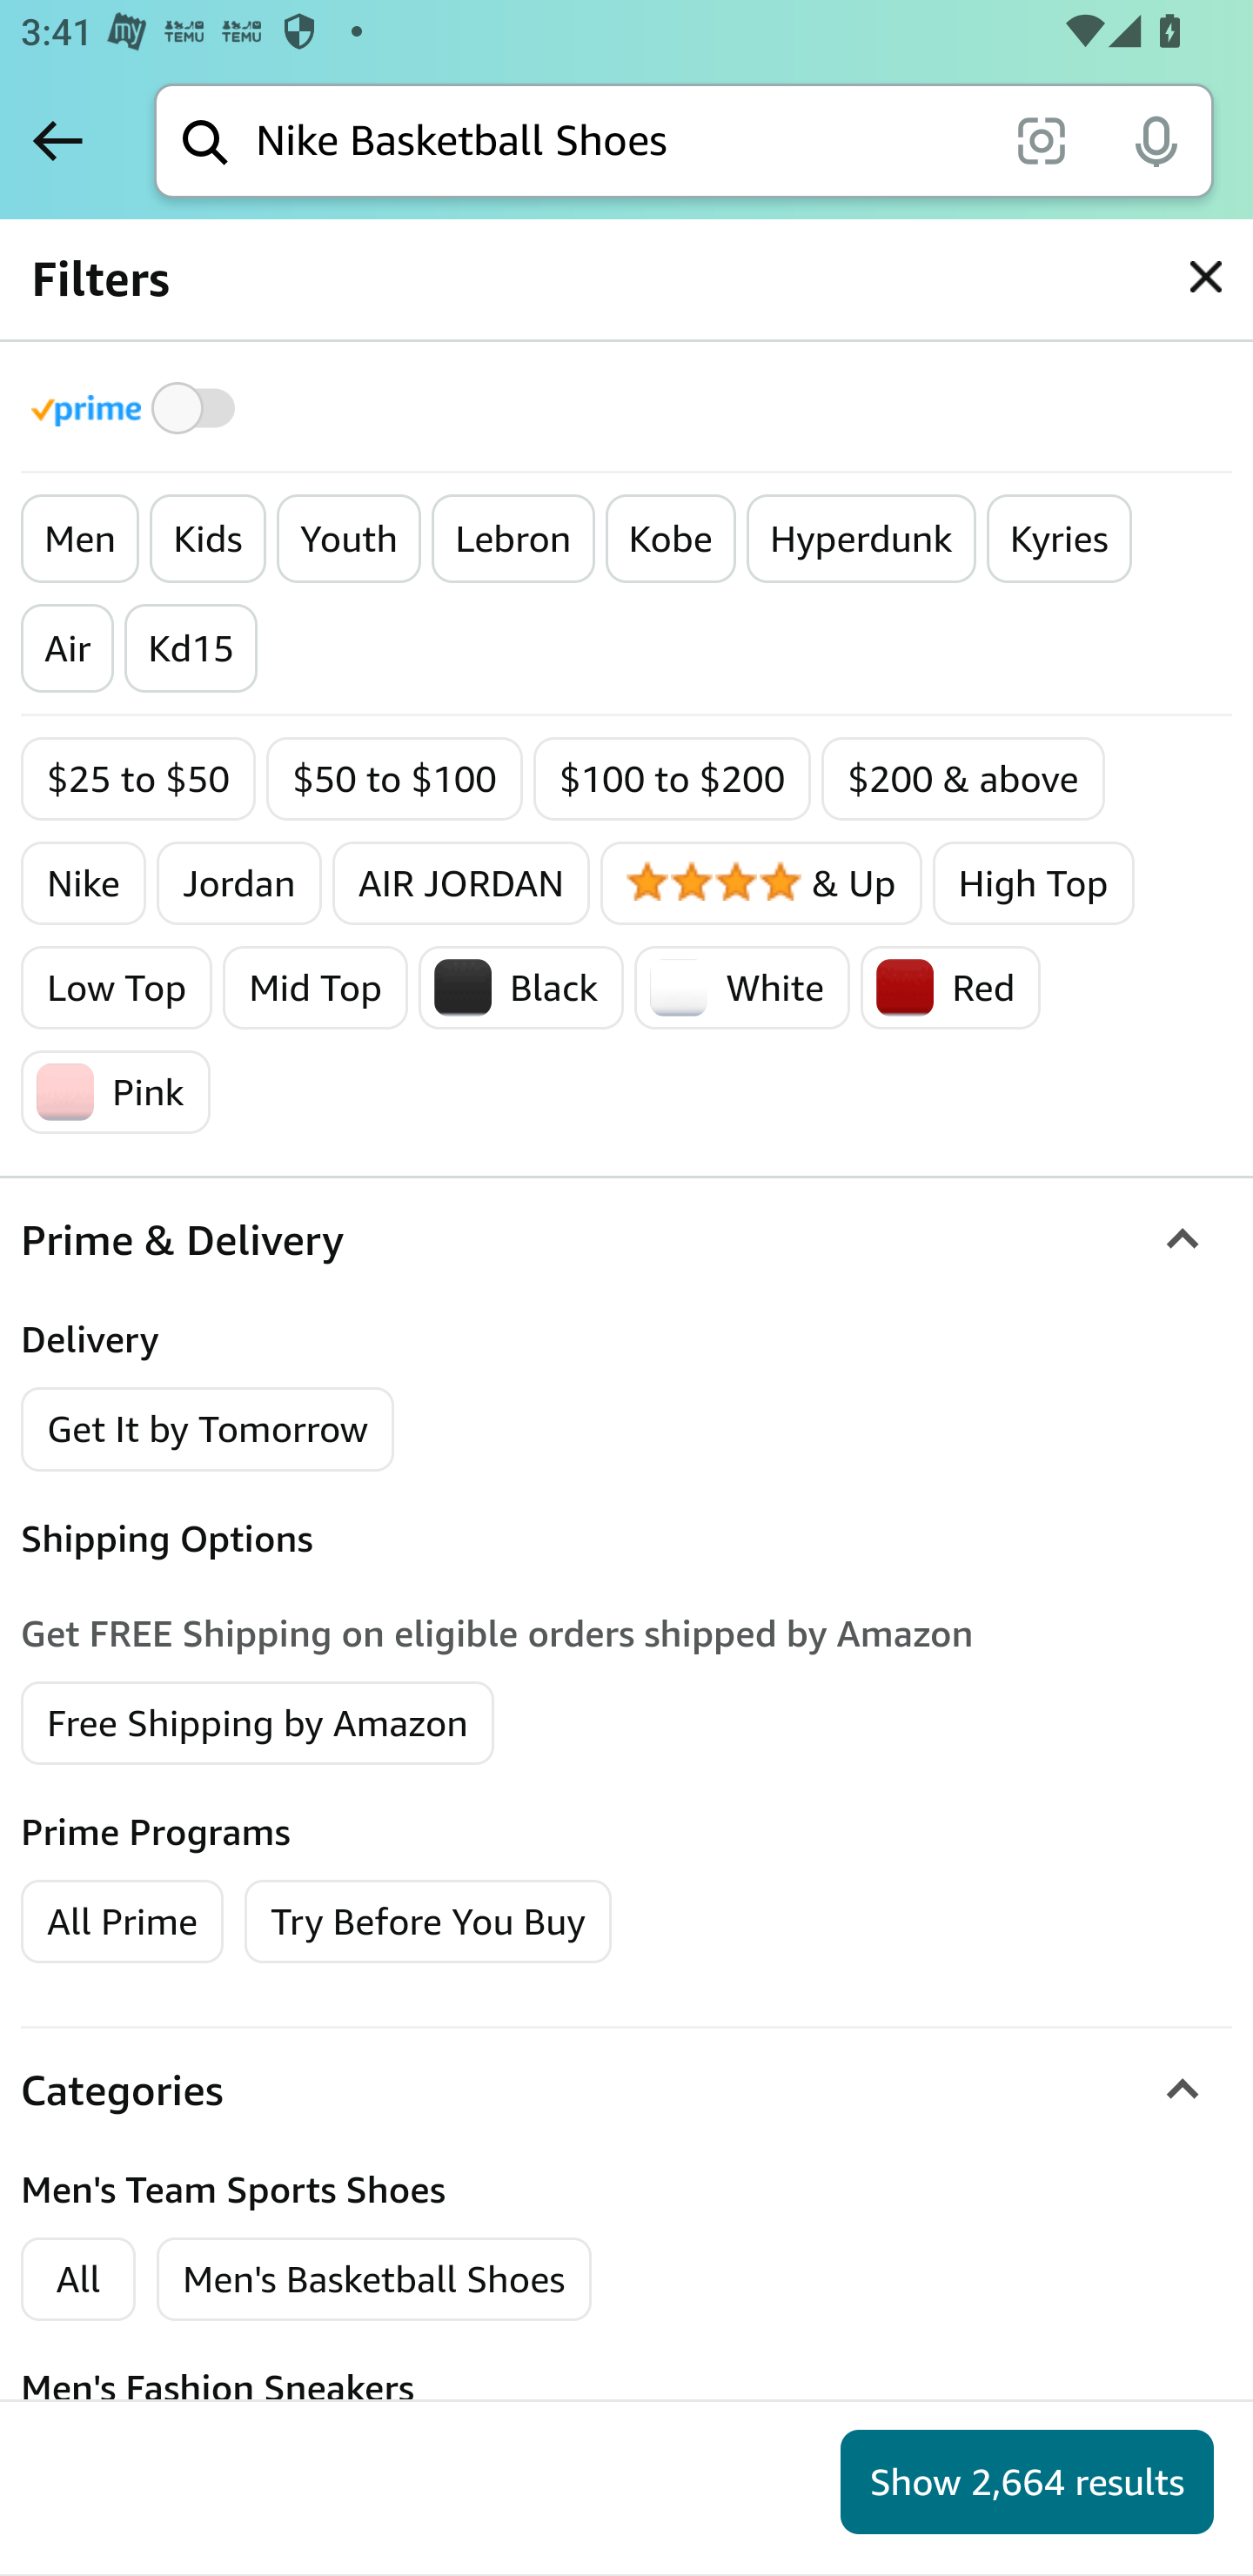  I want to click on scan it, so click(1041, 139).